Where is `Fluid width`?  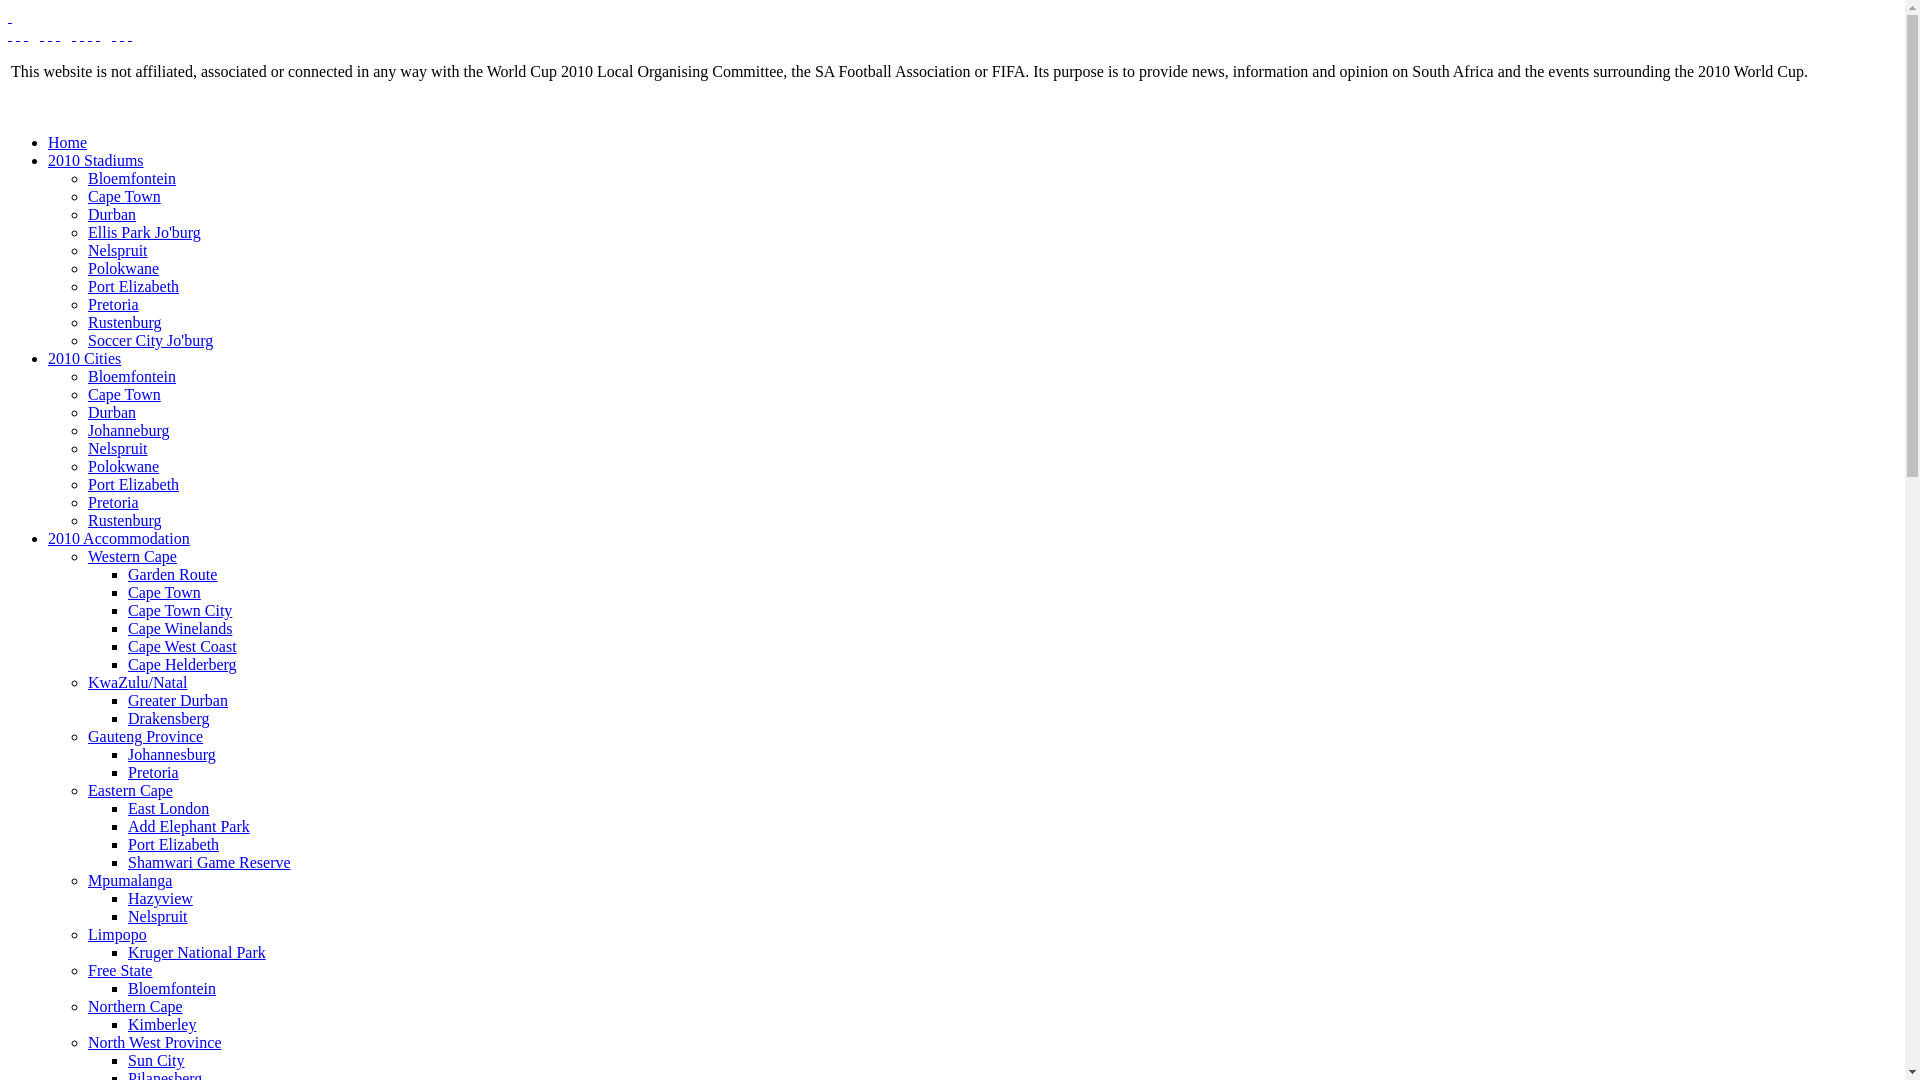 Fluid width is located at coordinates (10, 34).